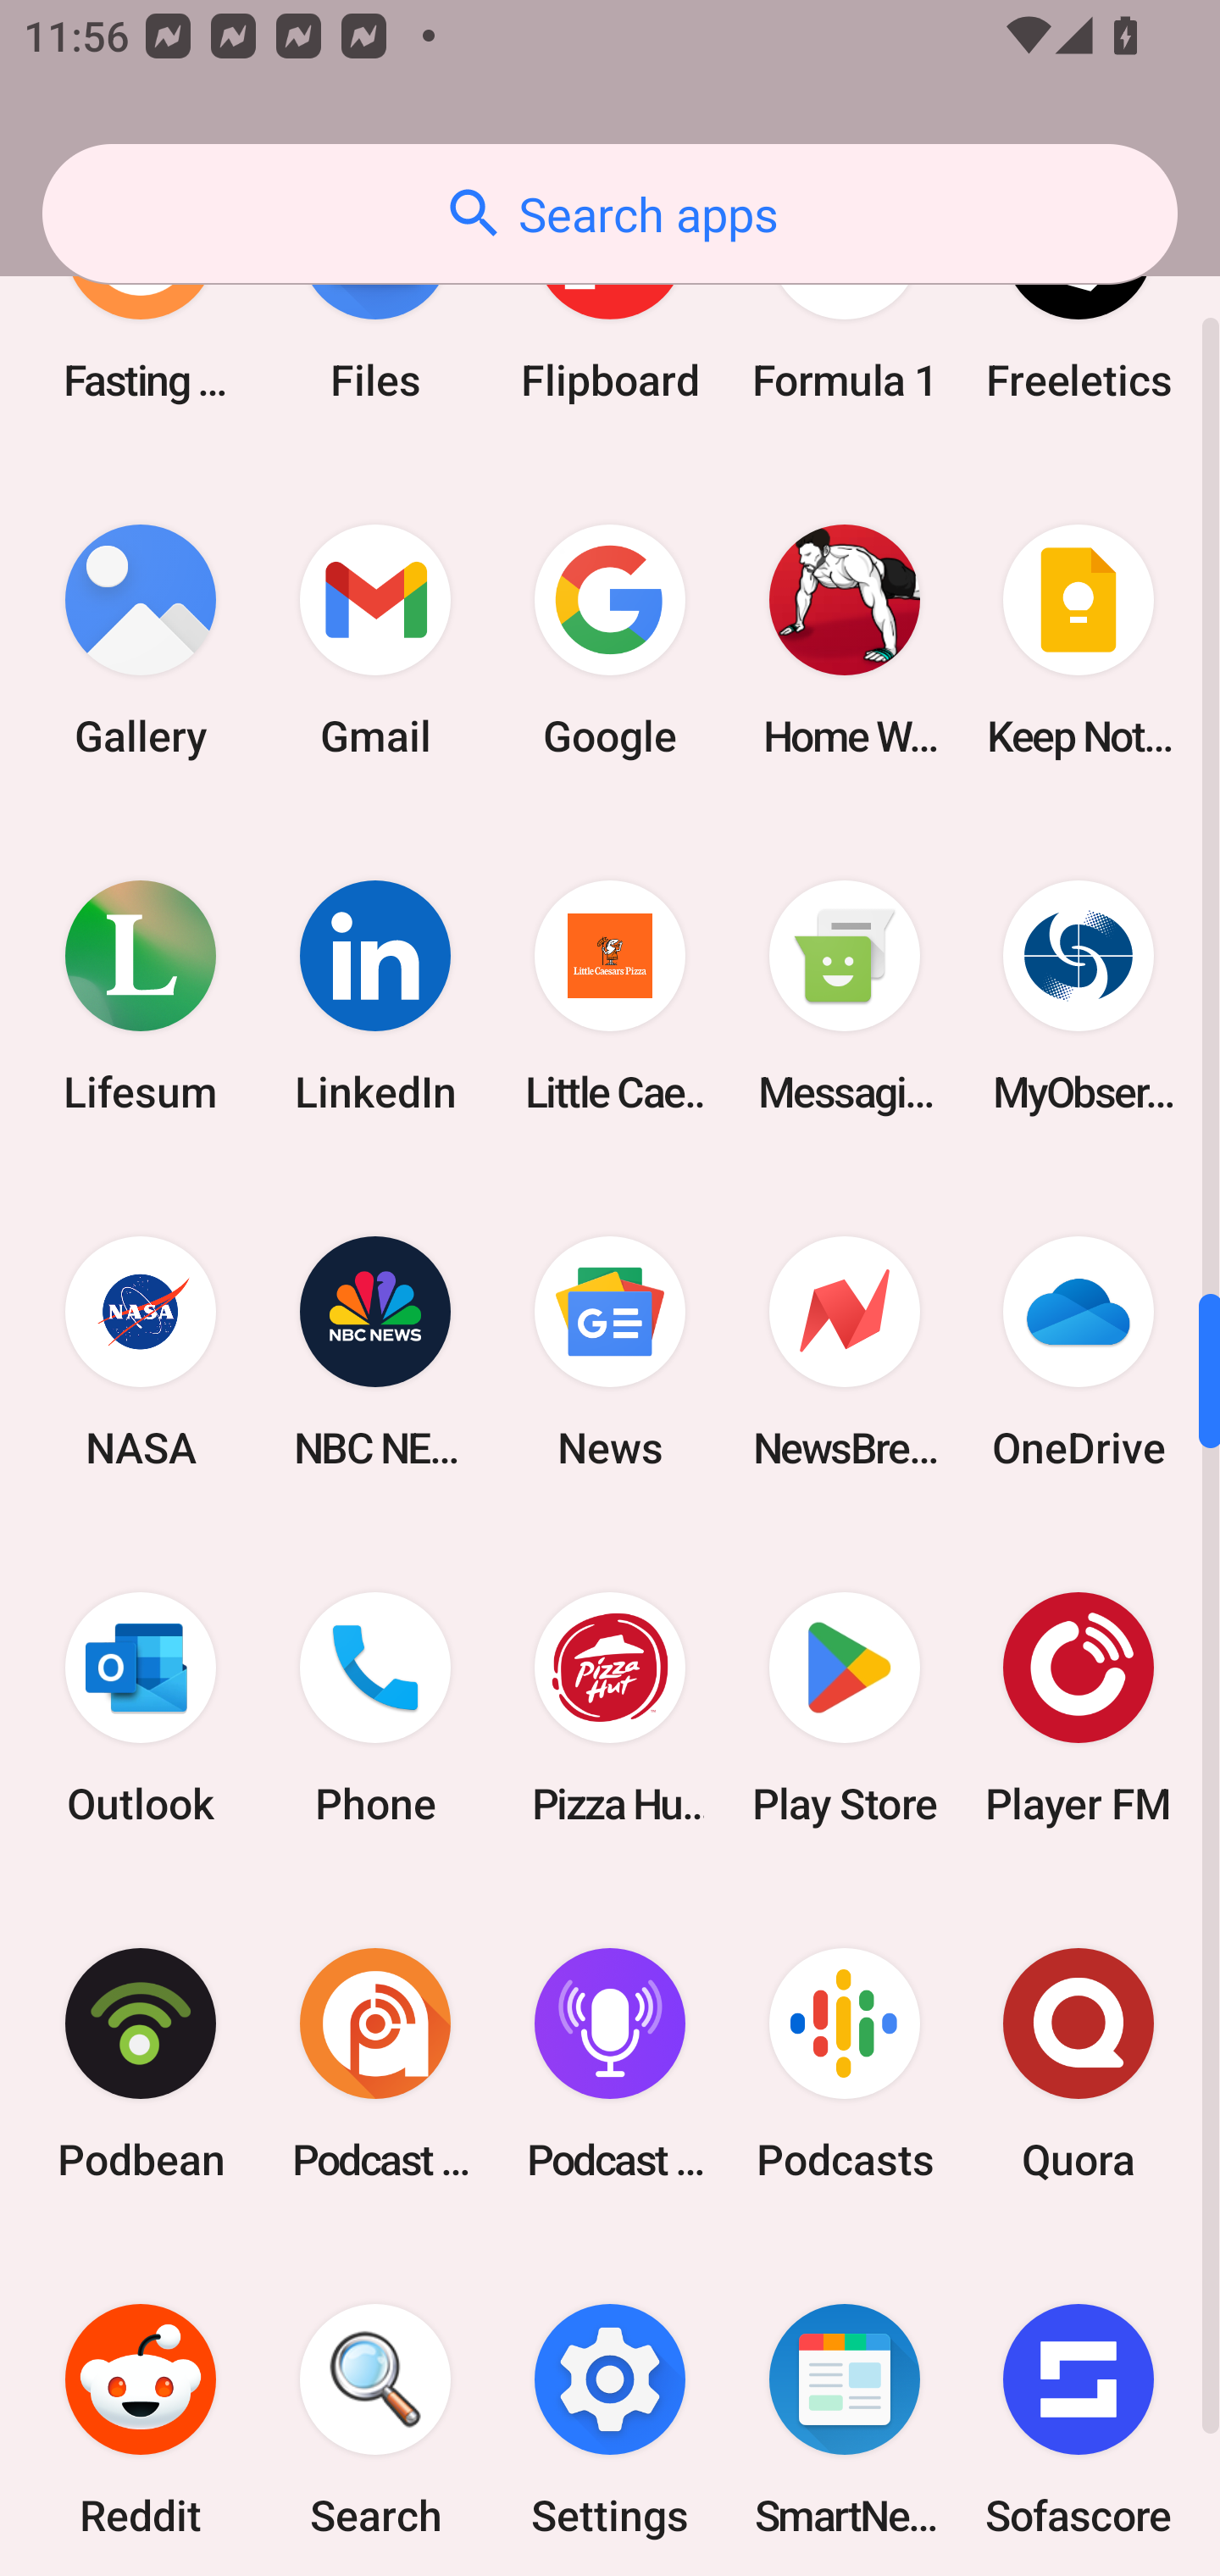 This screenshot has width=1220, height=2576. Describe the element at coordinates (141, 1352) in the screenshot. I see `NASA` at that location.